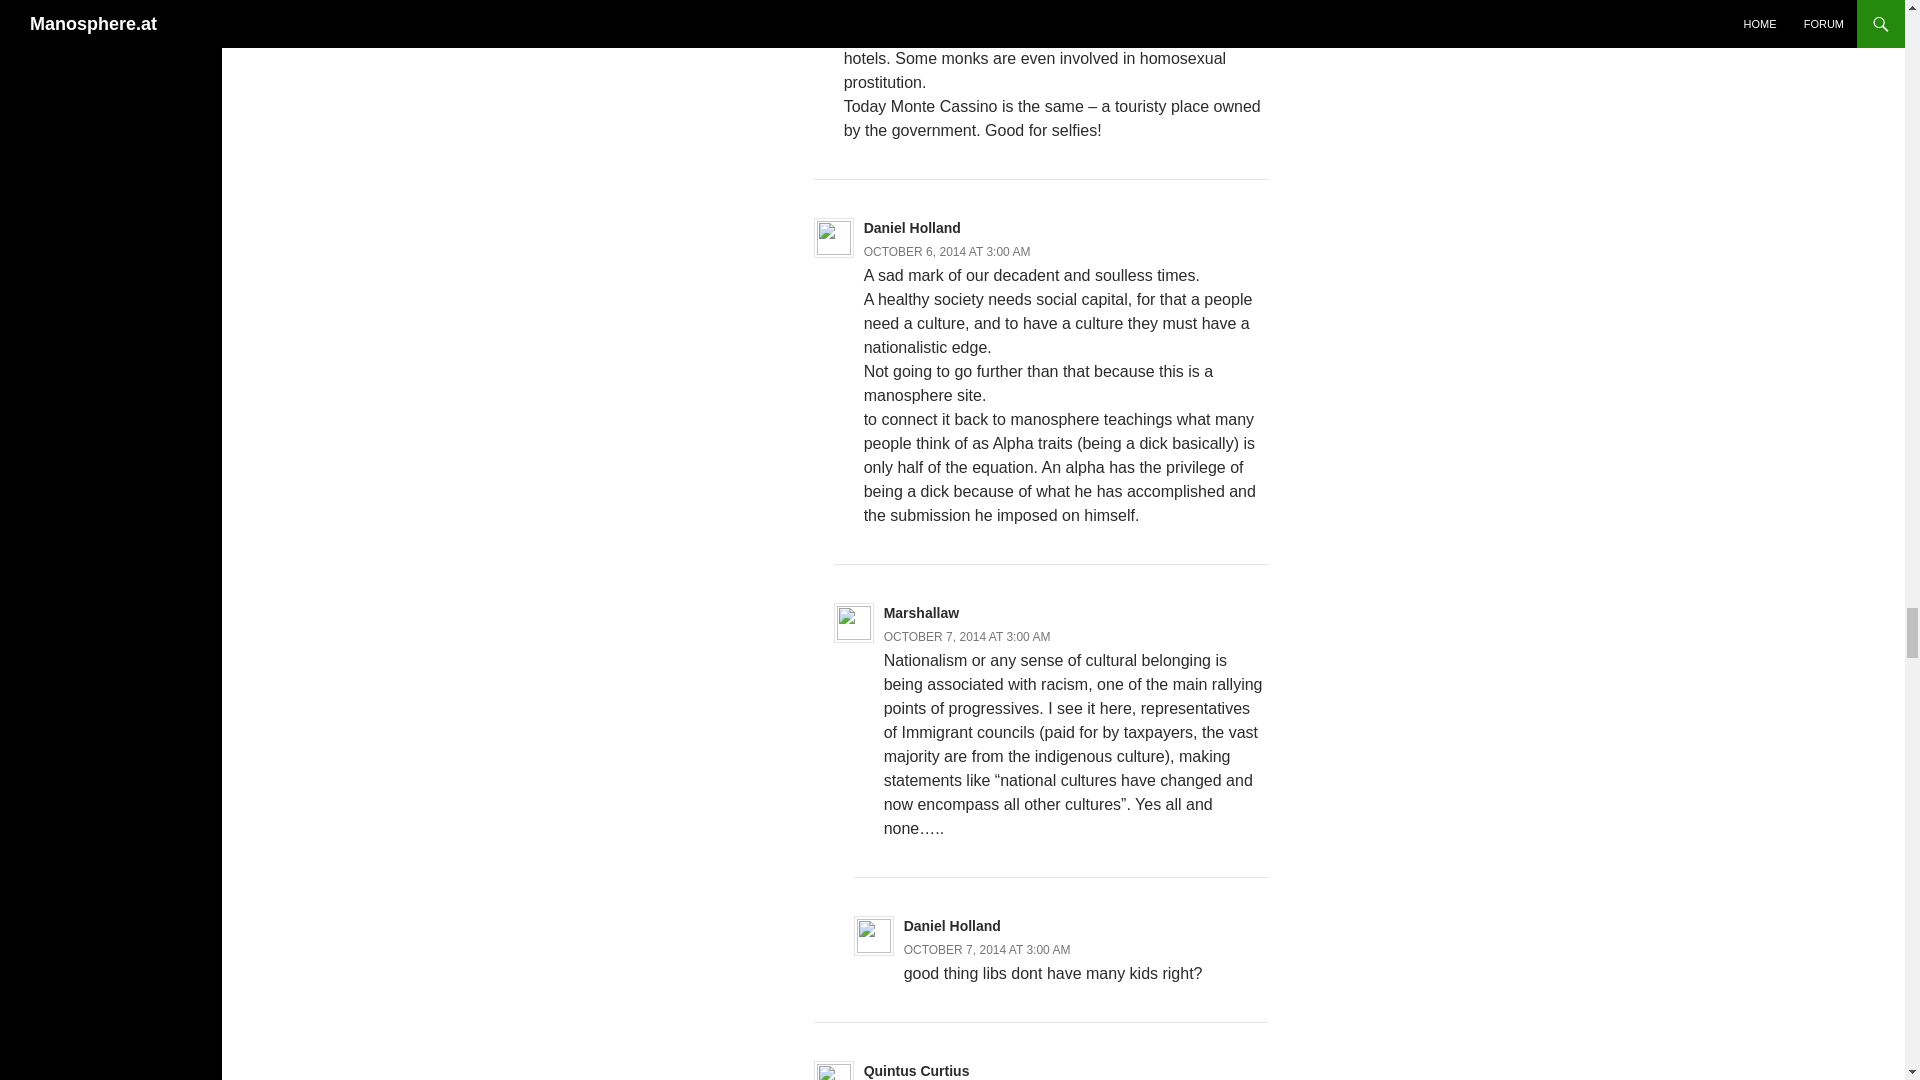  Describe the element at coordinates (948, 252) in the screenshot. I see `OCTOBER 6, 2014 AT 3:00 AM` at that location.